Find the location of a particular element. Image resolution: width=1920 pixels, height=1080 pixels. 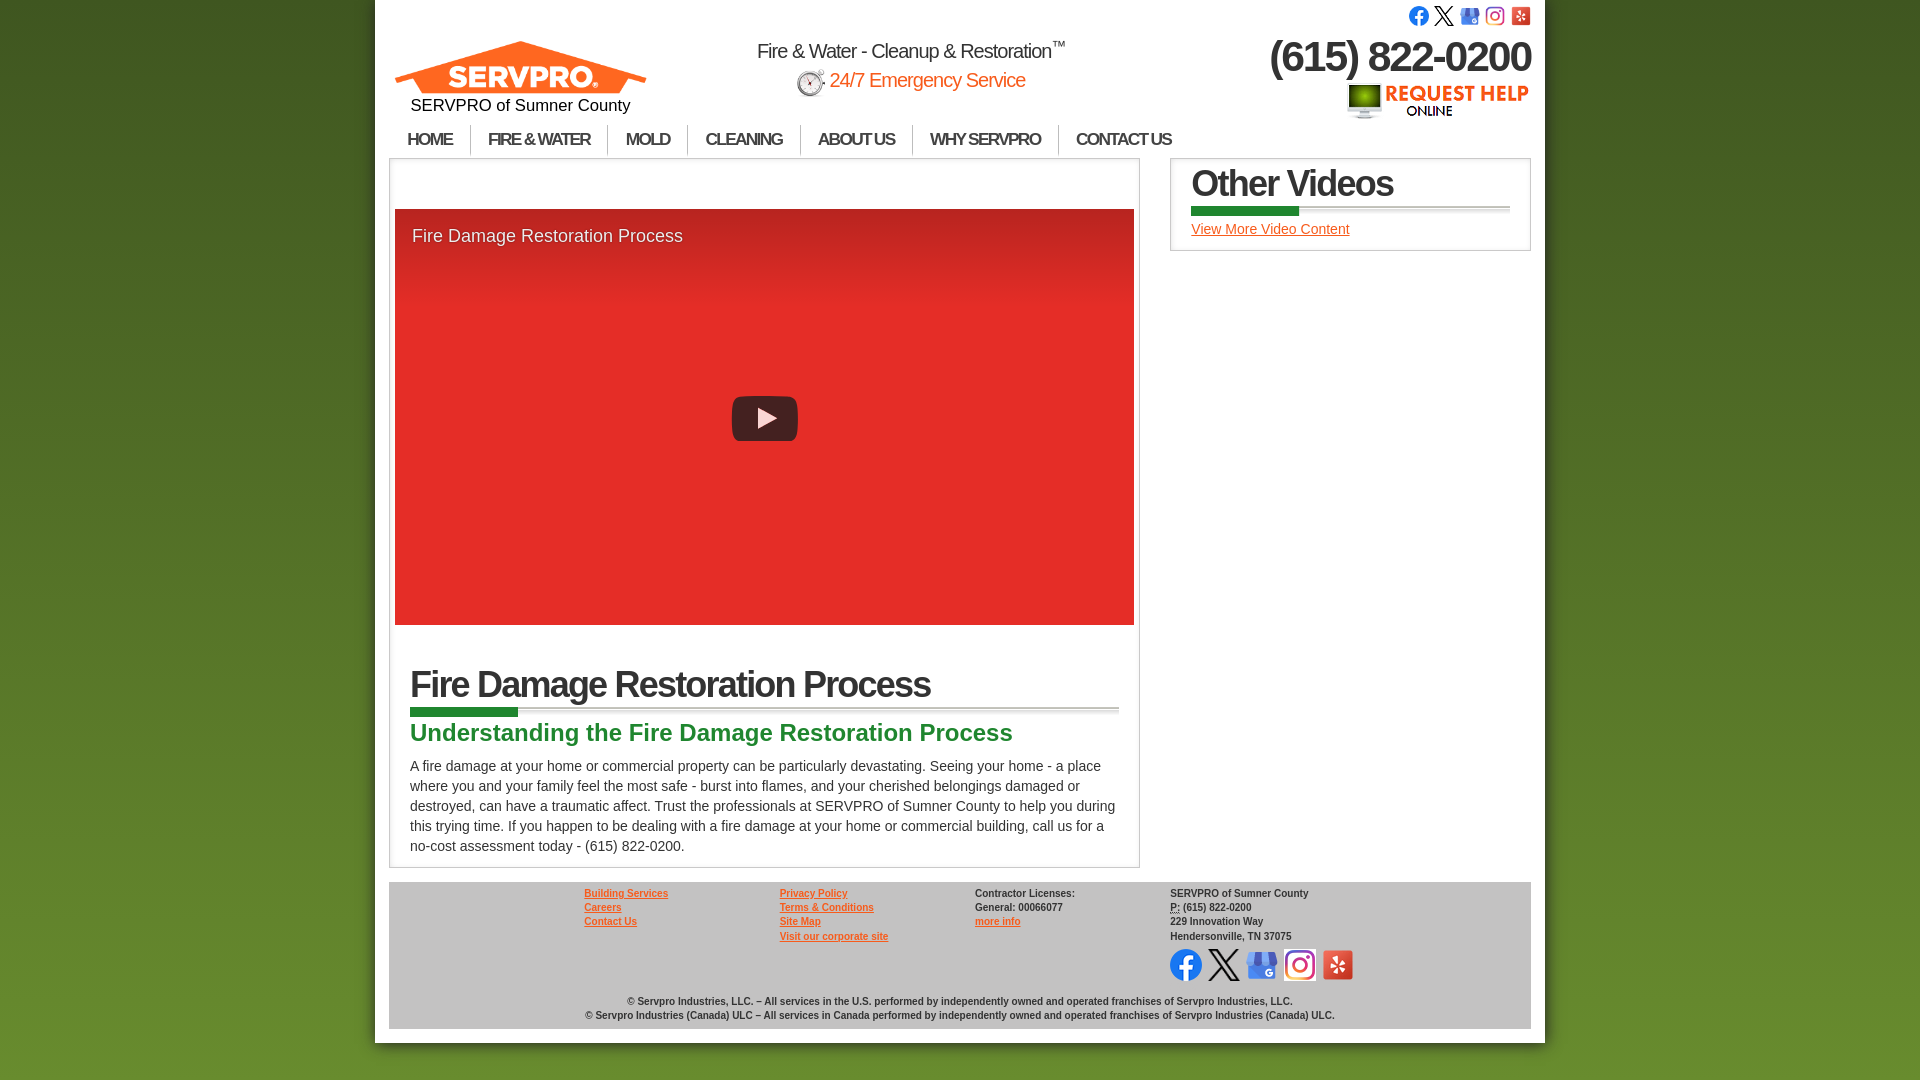

SERVPRO of Sumner County is located at coordinates (520, 86).